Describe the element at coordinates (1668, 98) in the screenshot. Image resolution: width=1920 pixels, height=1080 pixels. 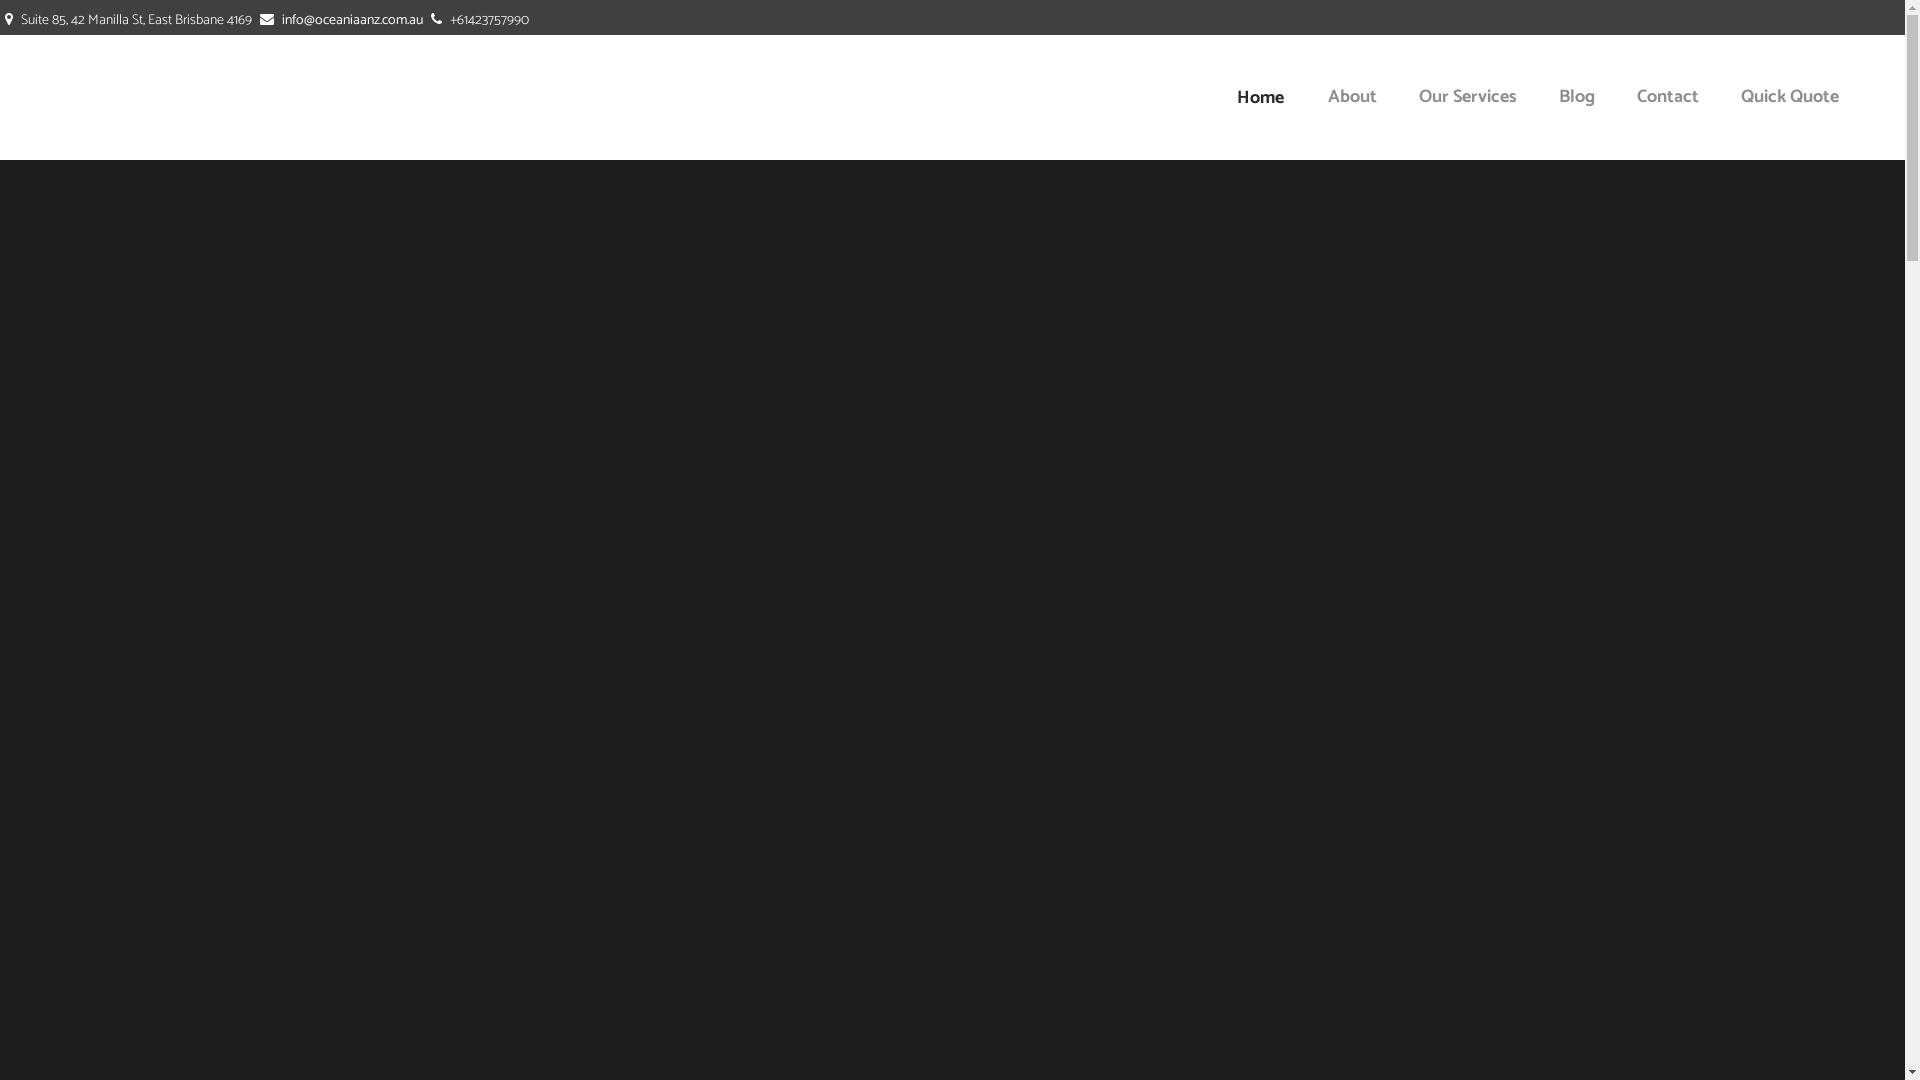
I see `Contact` at that location.